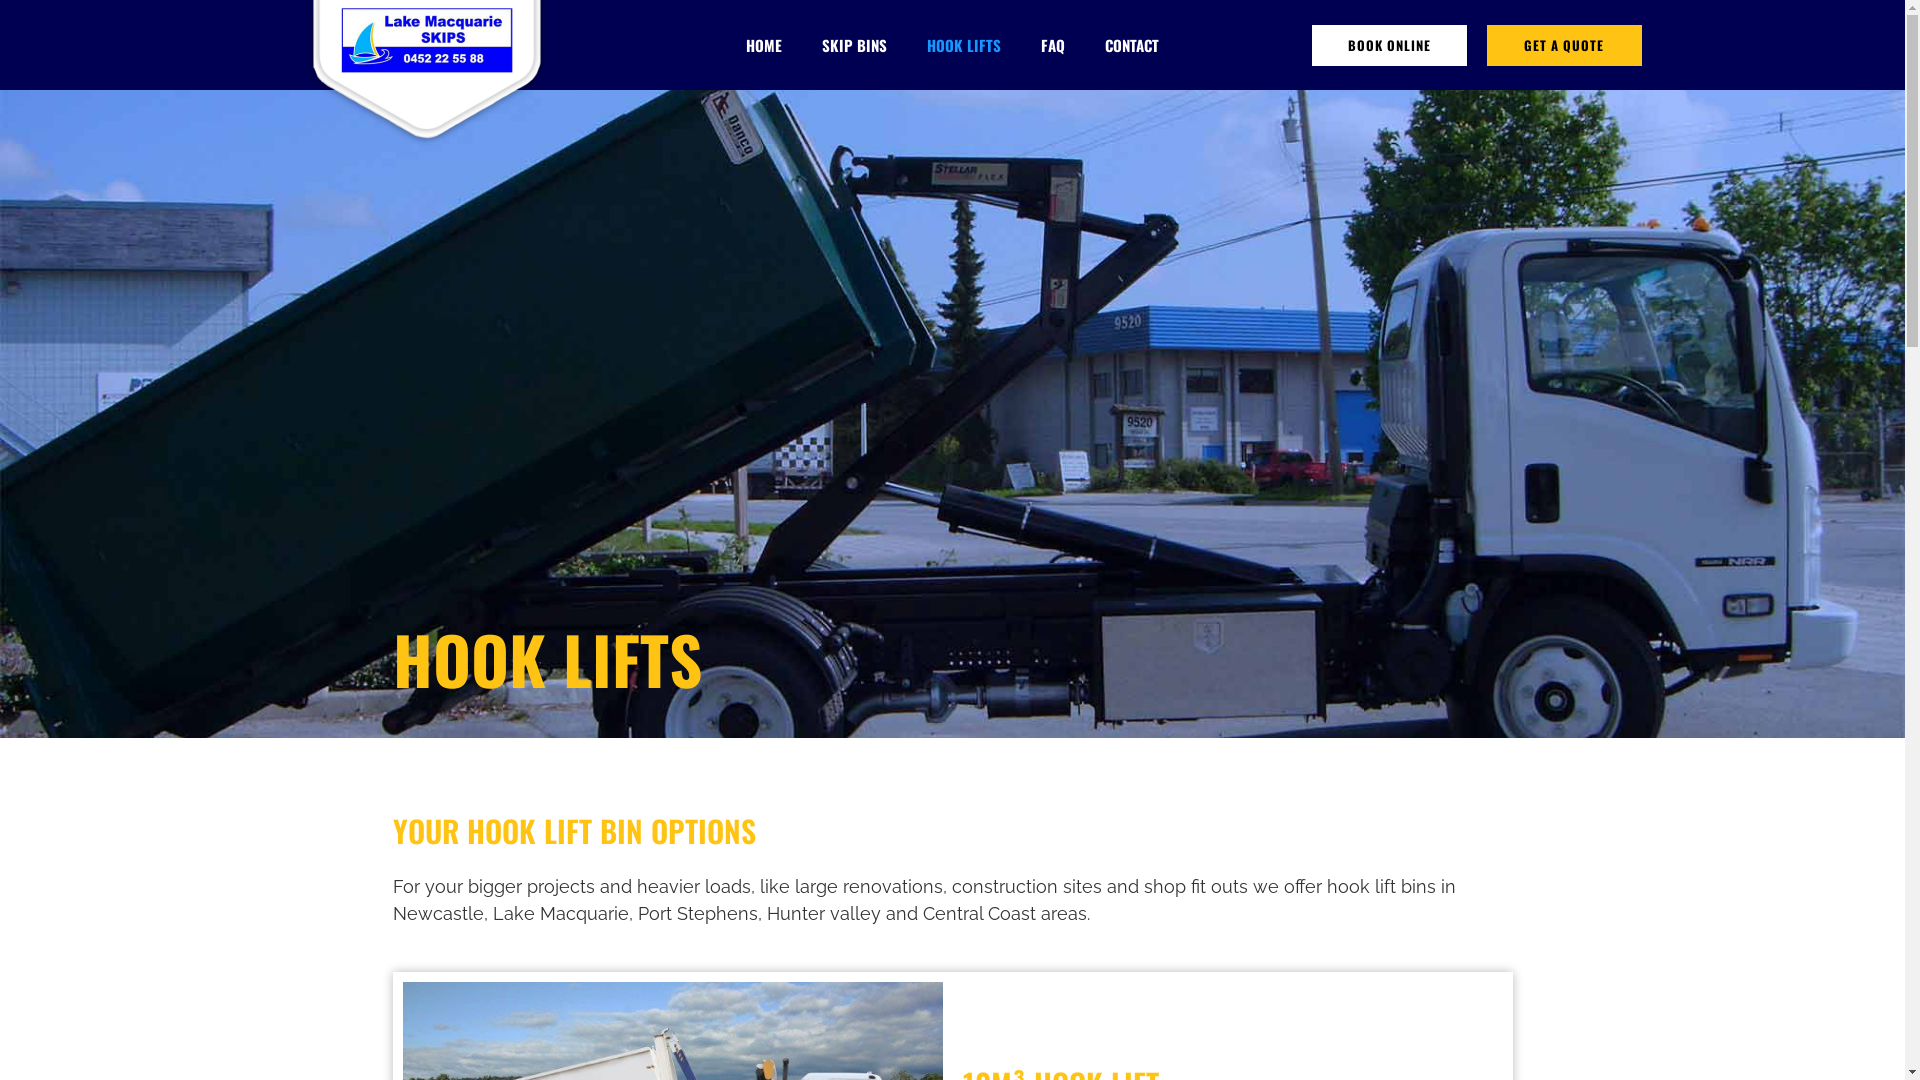 The height and width of the screenshot is (1080, 1920). I want to click on CONTACT, so click(1132, 45).